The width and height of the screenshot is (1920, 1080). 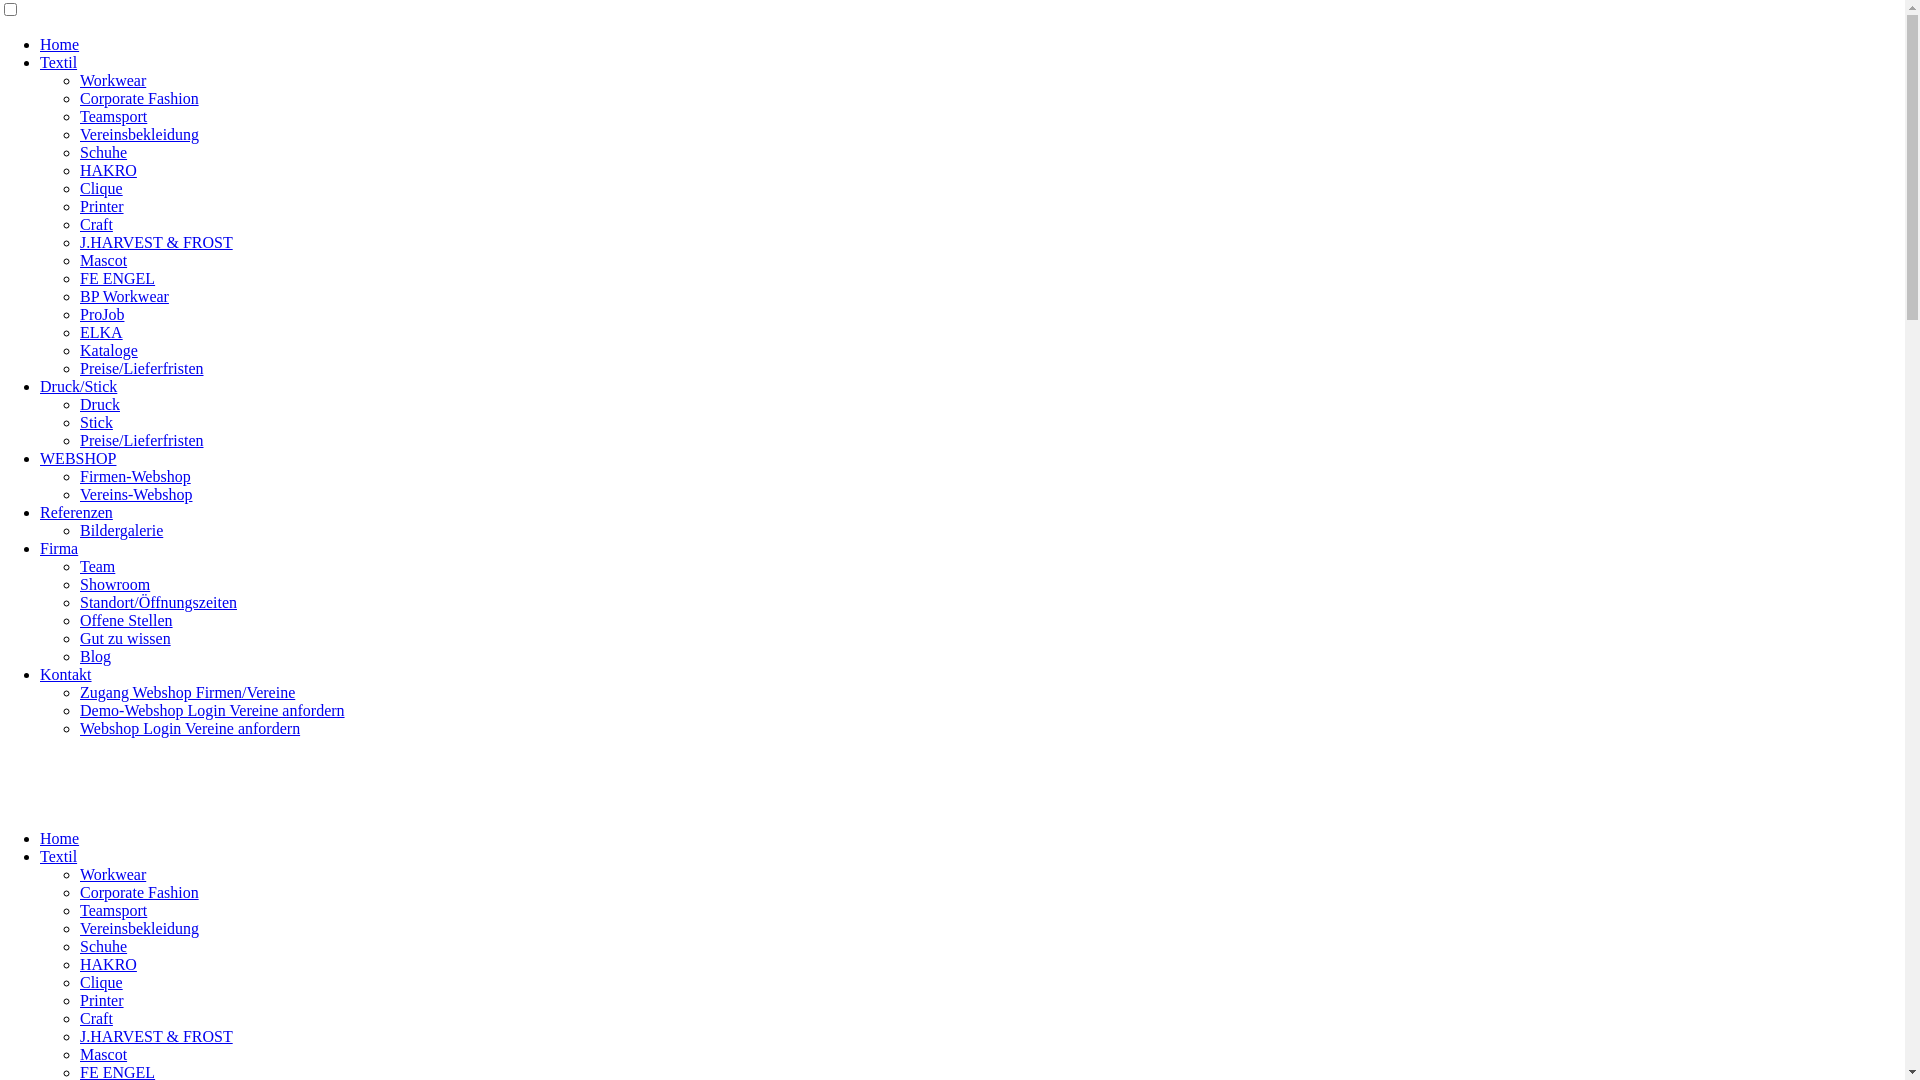 What do you see at coordinates (140, 98) in the screenshot?
I see `Corporate Fashion` at bounding box center [140, 98].